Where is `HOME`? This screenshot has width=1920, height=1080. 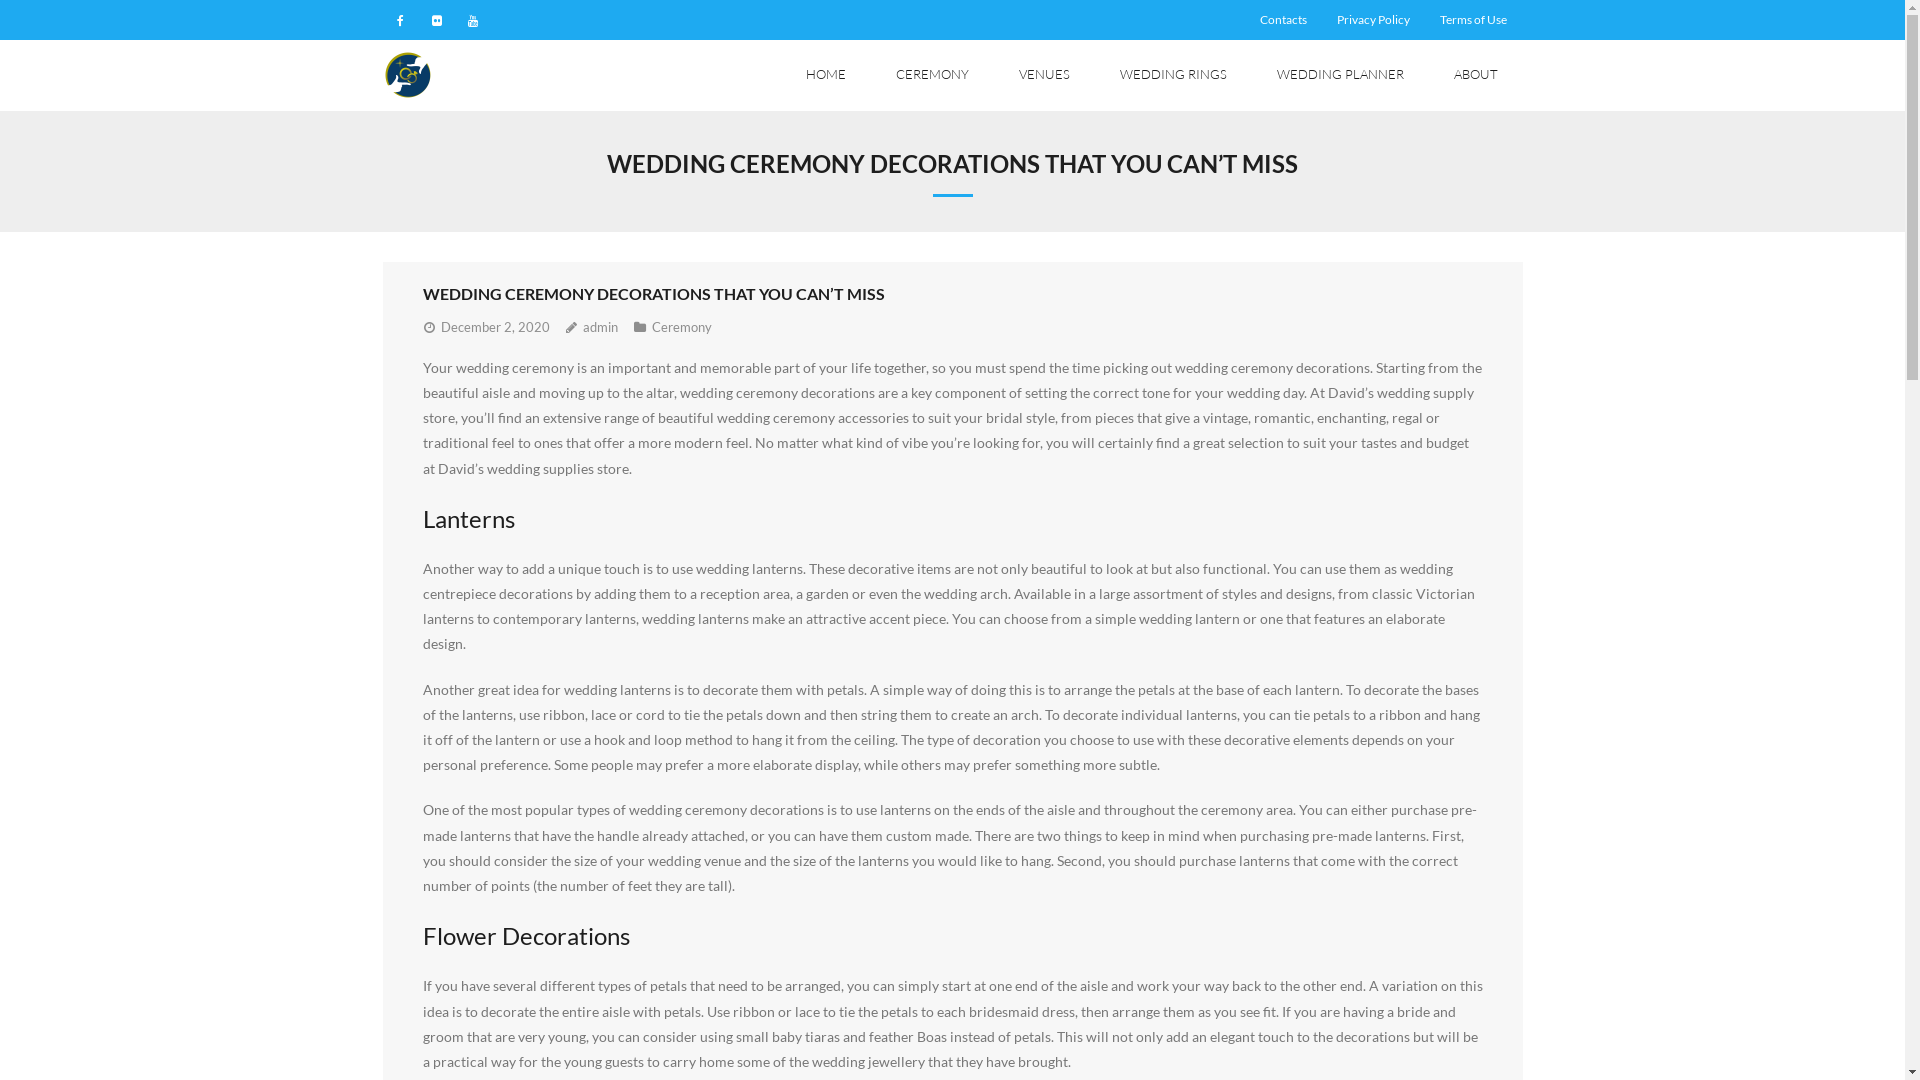
HOME is located at coordinates (825, 76).